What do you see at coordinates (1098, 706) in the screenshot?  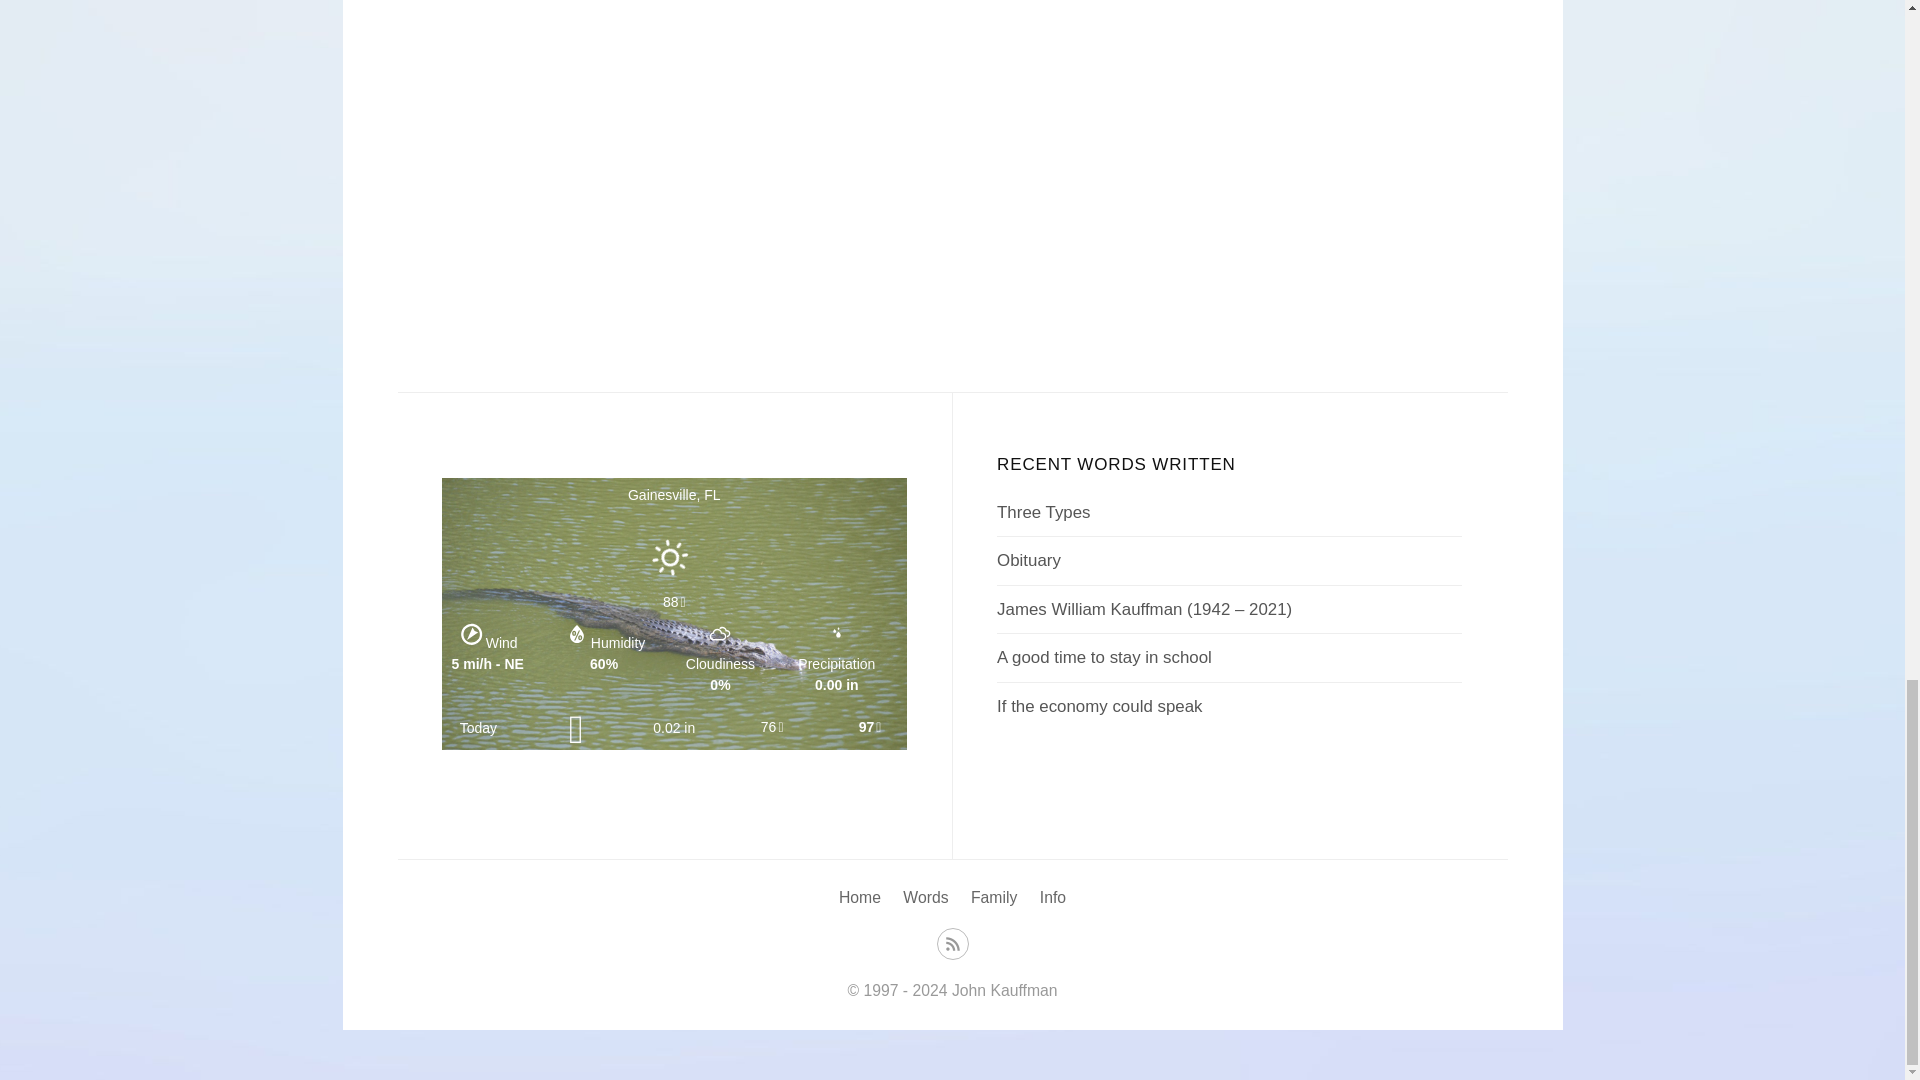 I see `If the economy could speak` at bounding box center [1098, 706].